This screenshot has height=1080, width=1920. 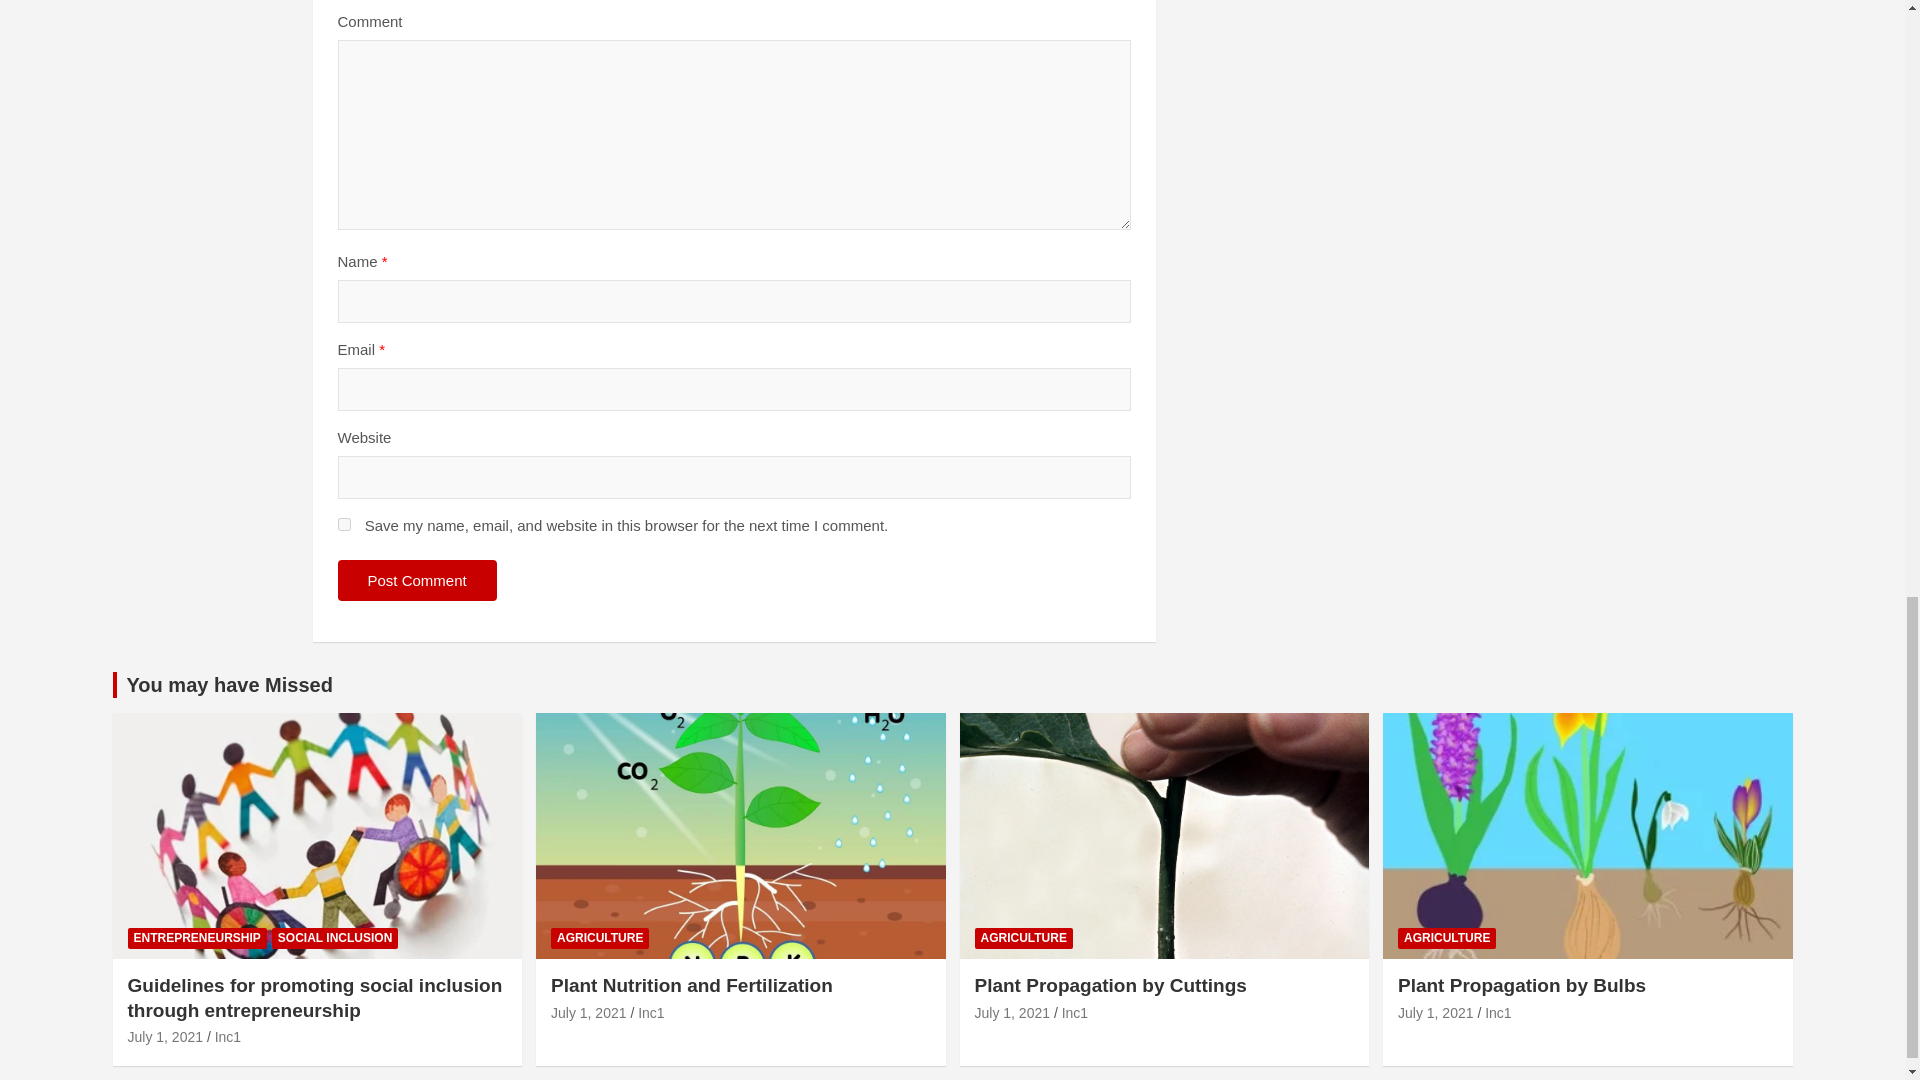 I want to click on ENTREPRENEURSHIP, so click(x=197, y=938).